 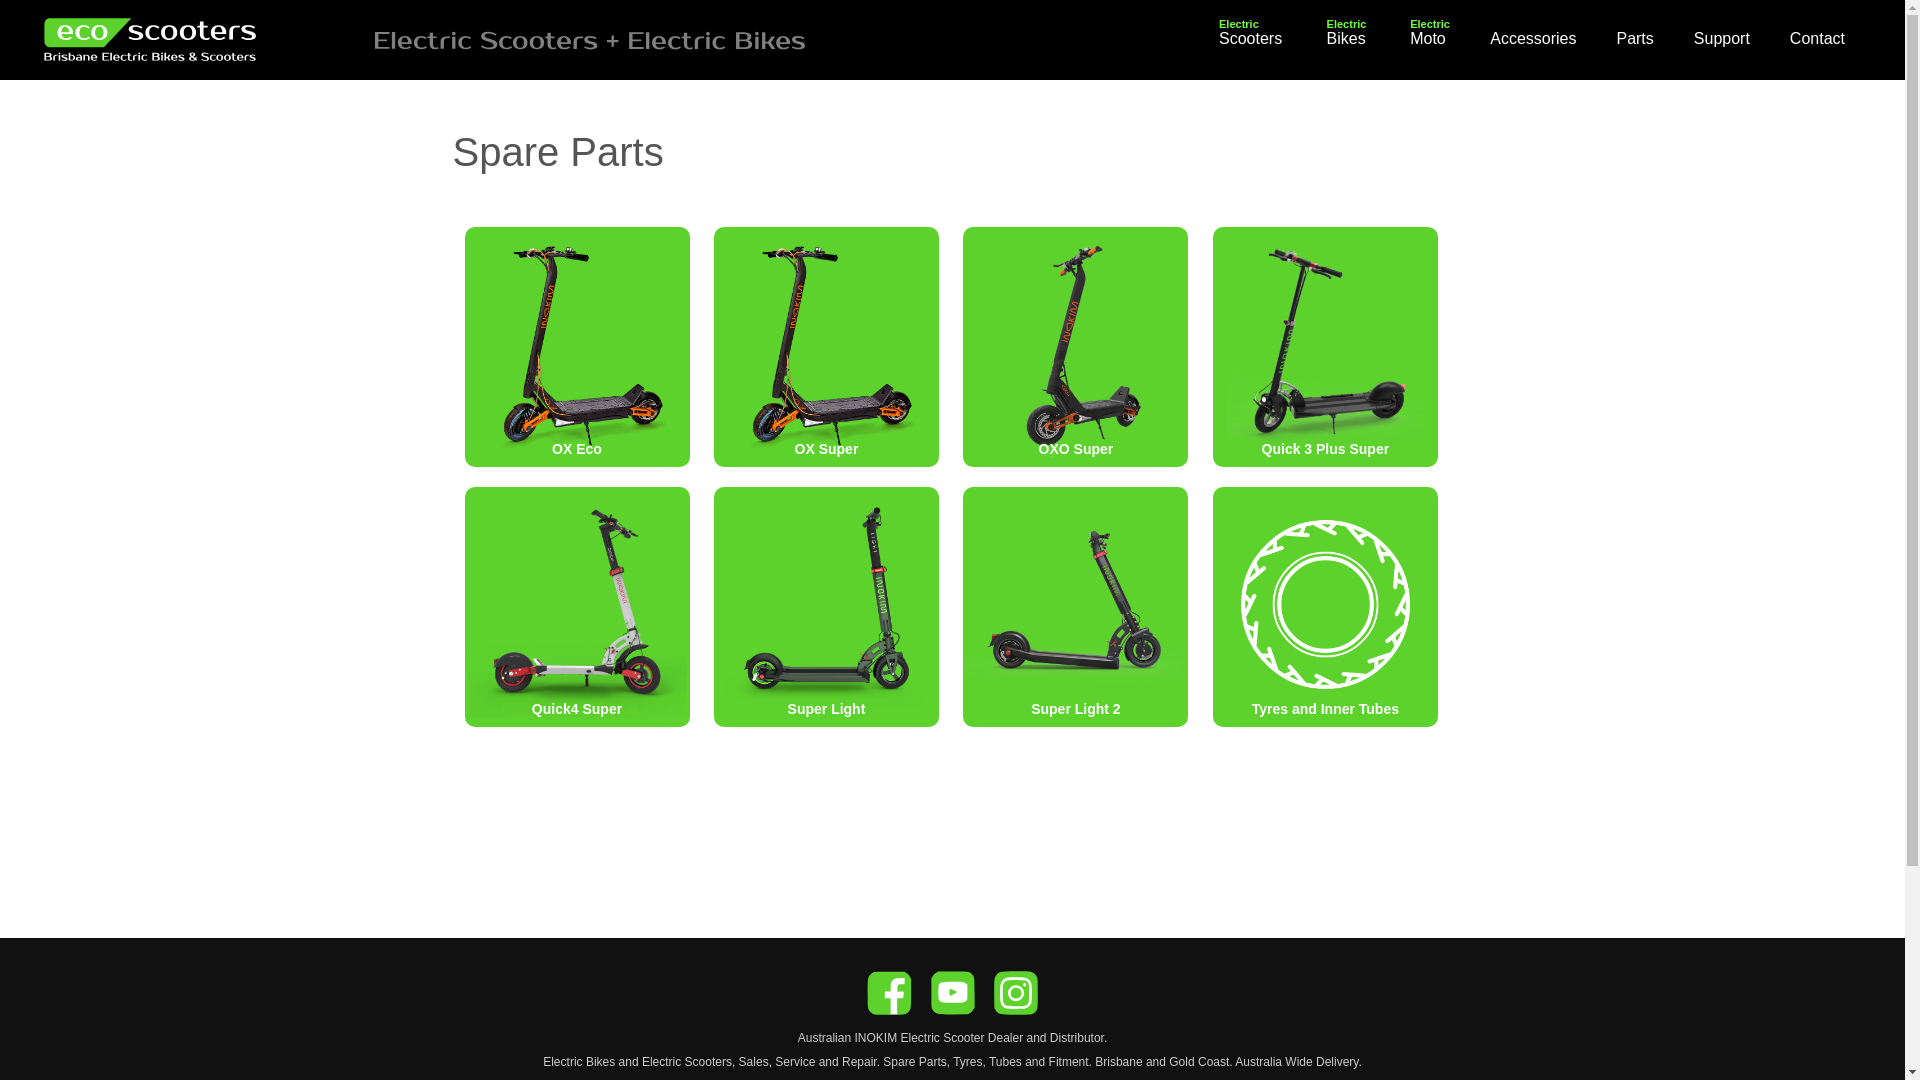 What do you see at coordinates (876, 1038) in the screenshot?
I see `INOKIM` at bounding box center [876, 1038].